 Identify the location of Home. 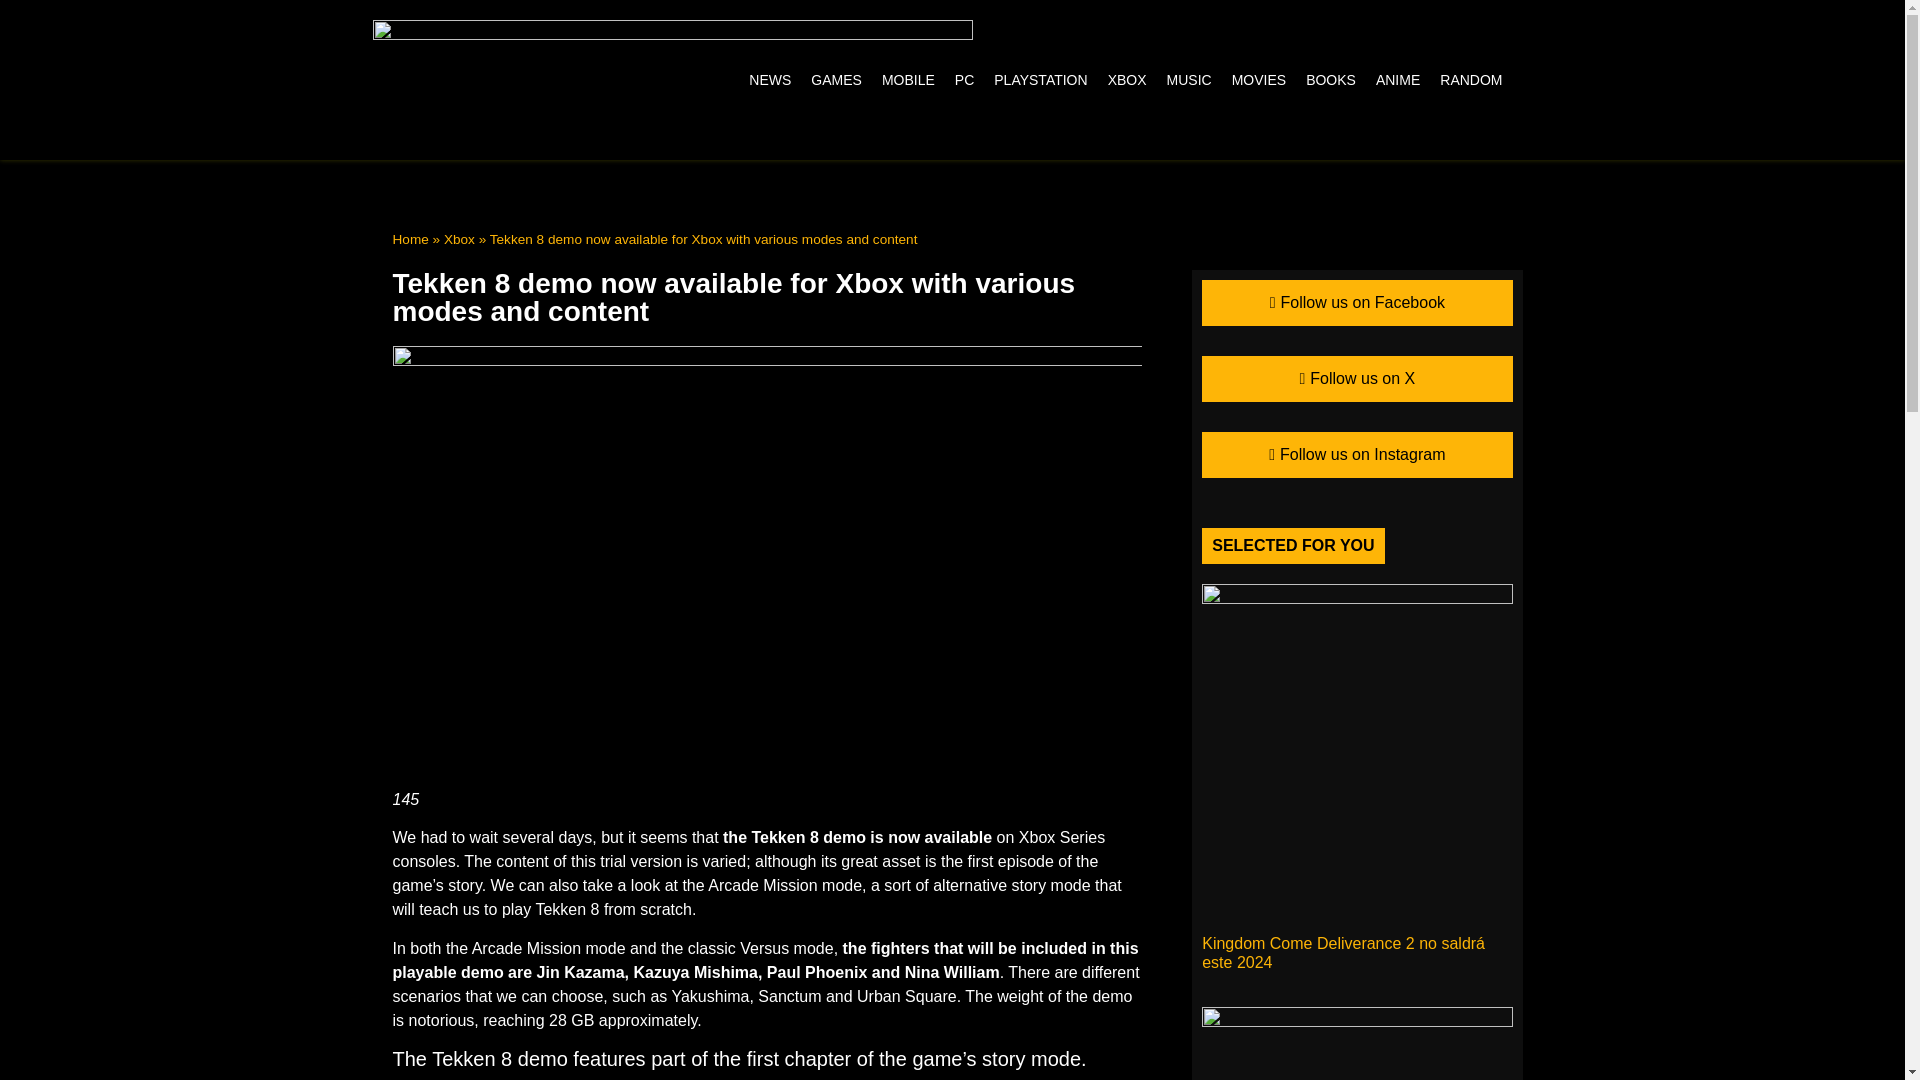
(410, 240).